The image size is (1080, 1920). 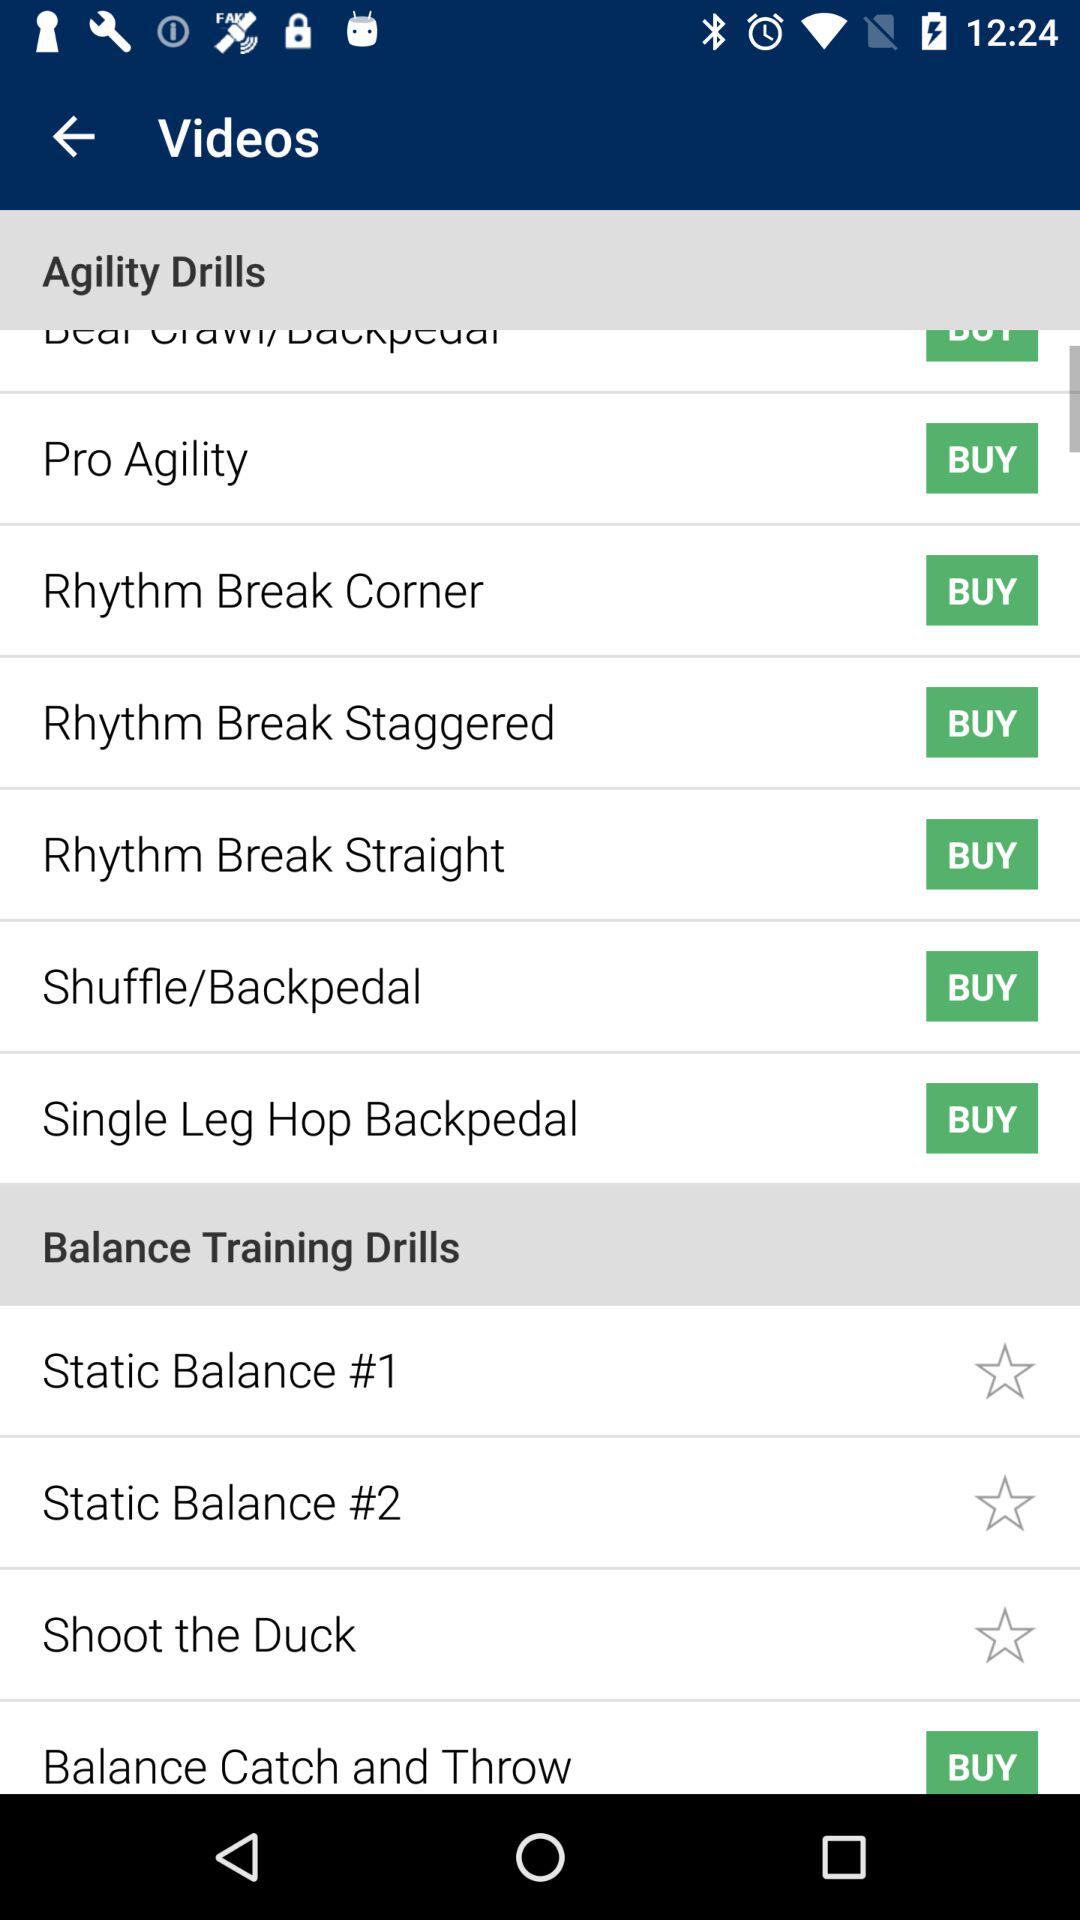 I want to click on save as favorite, so click(x=1026, y=1356).